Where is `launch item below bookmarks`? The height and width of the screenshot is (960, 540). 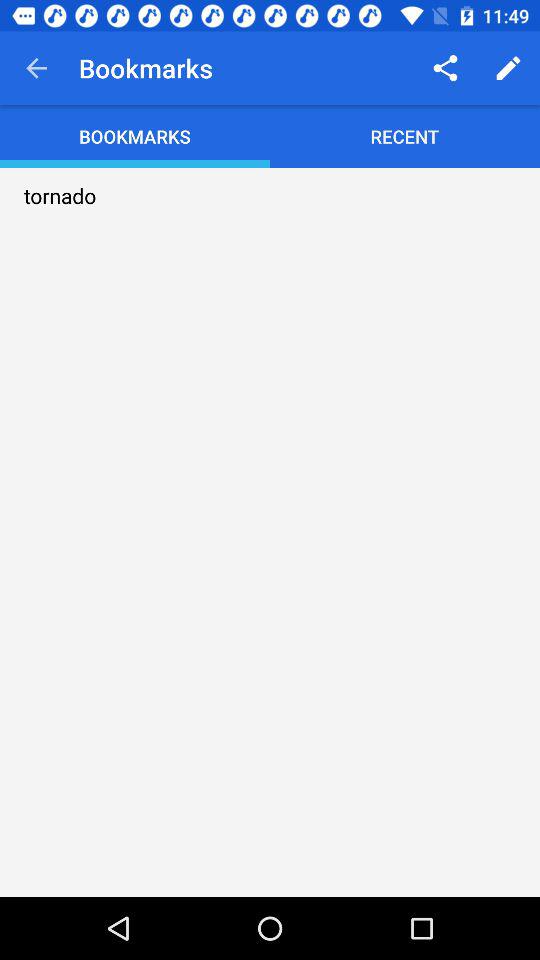
launch item below bookmarks is located at coordinates (60, 196).